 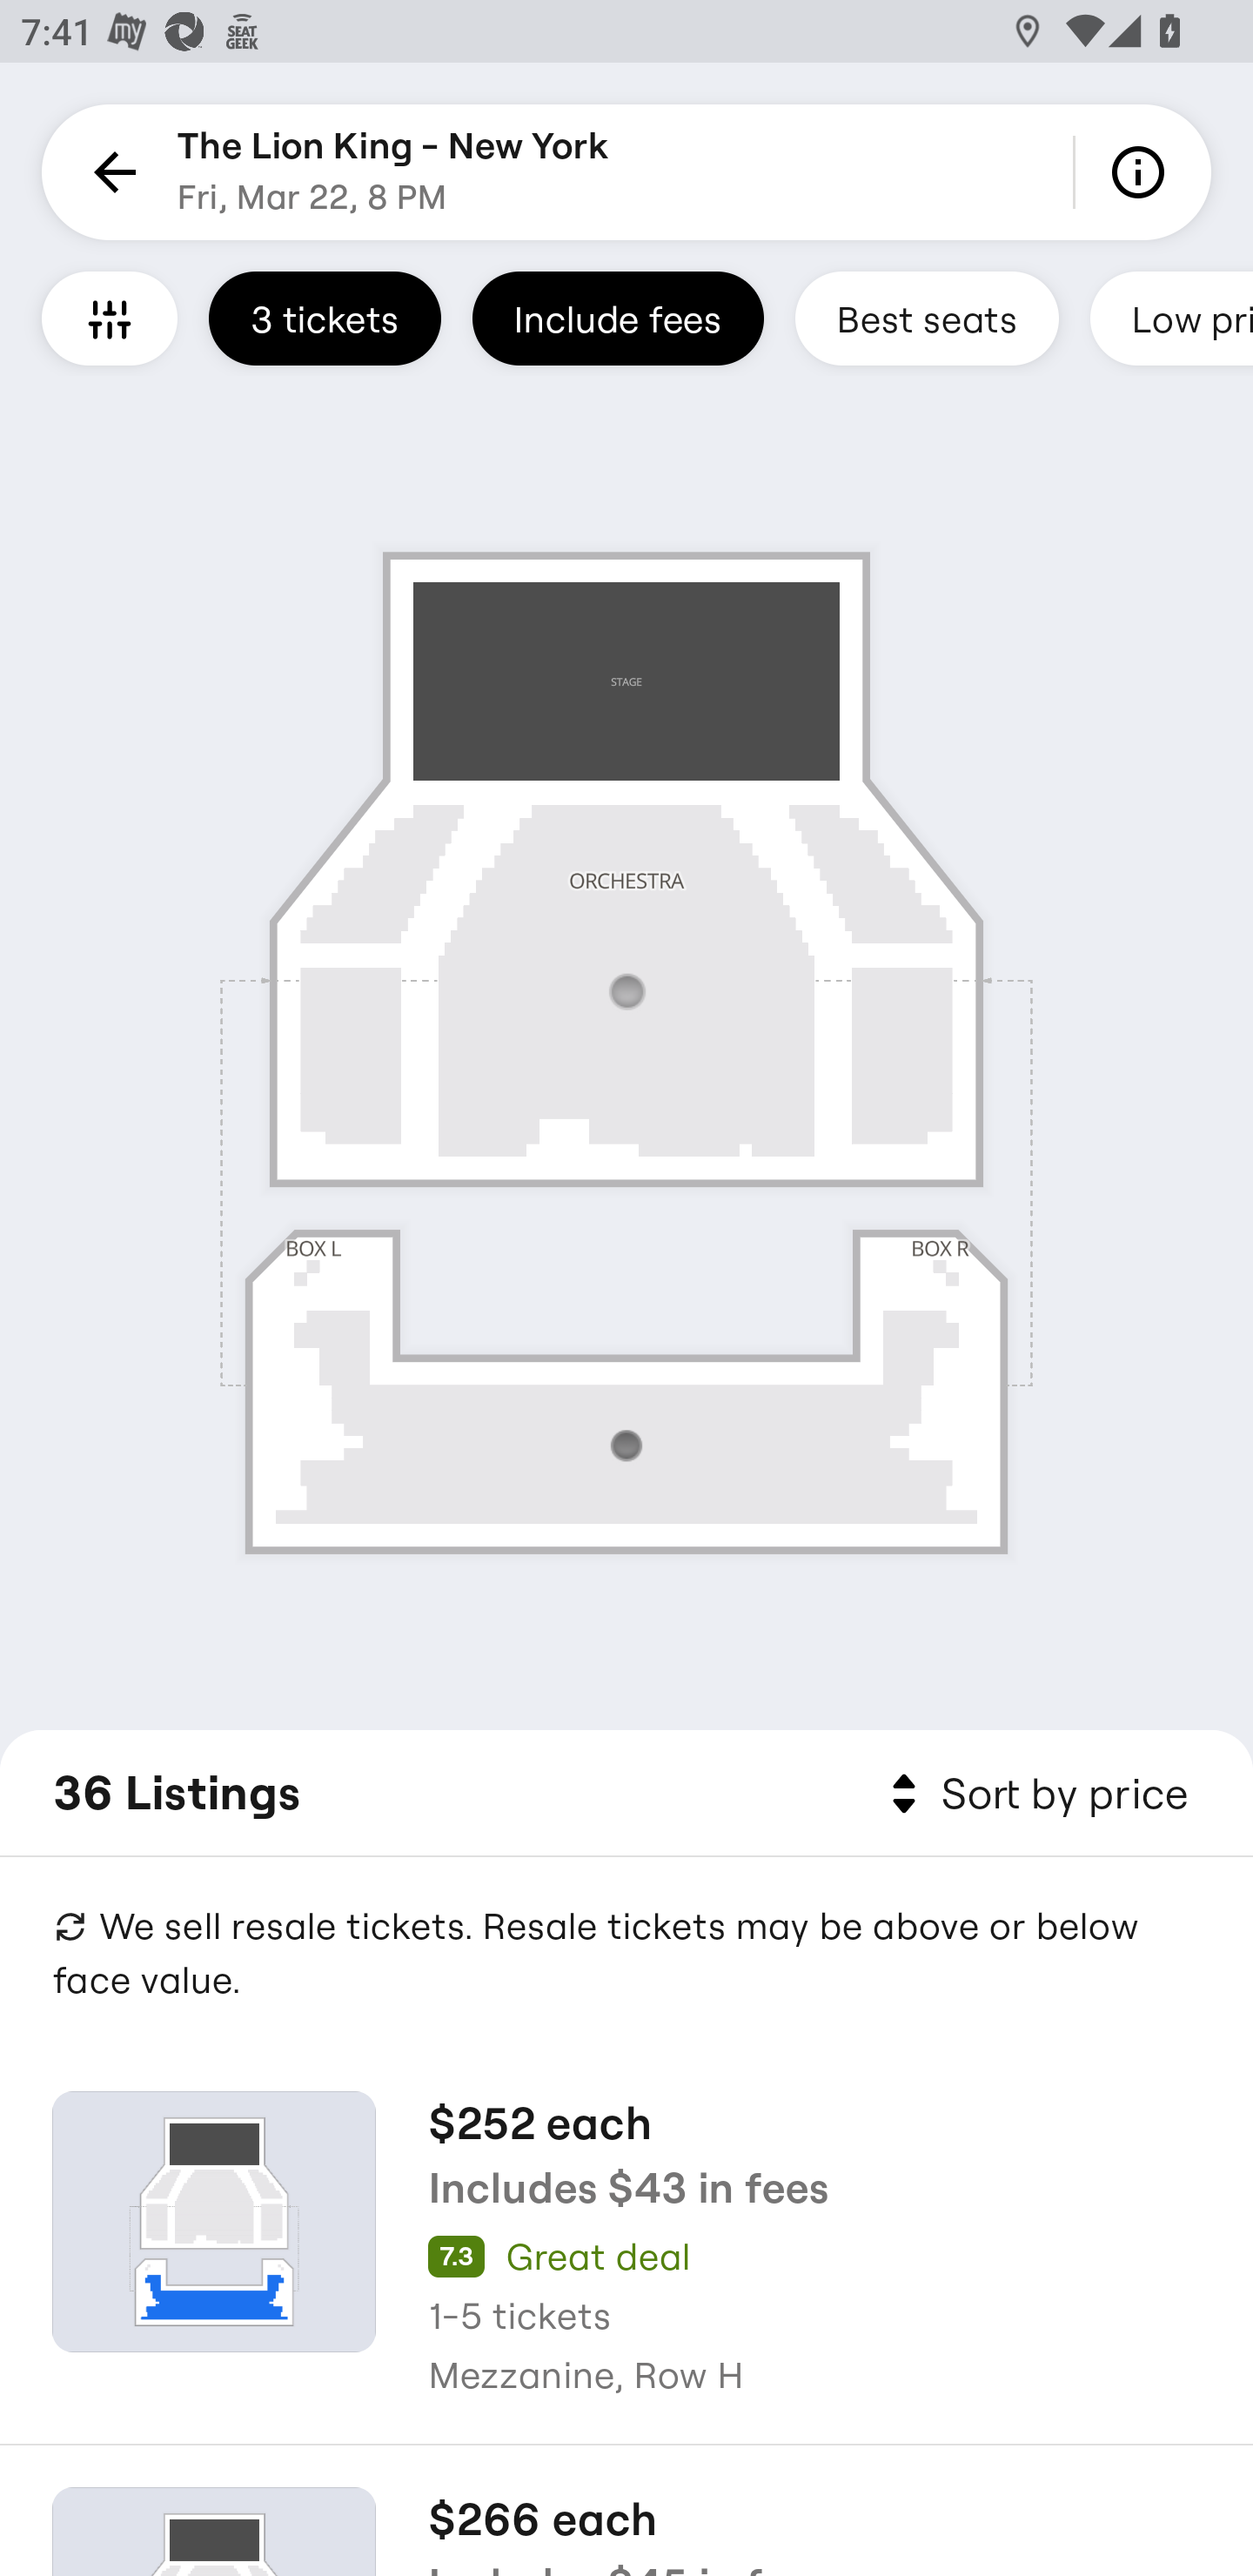 What do you see at coordinates (110, 172) in the screenshot?
I see `Back` at bounding box center [110, 172].